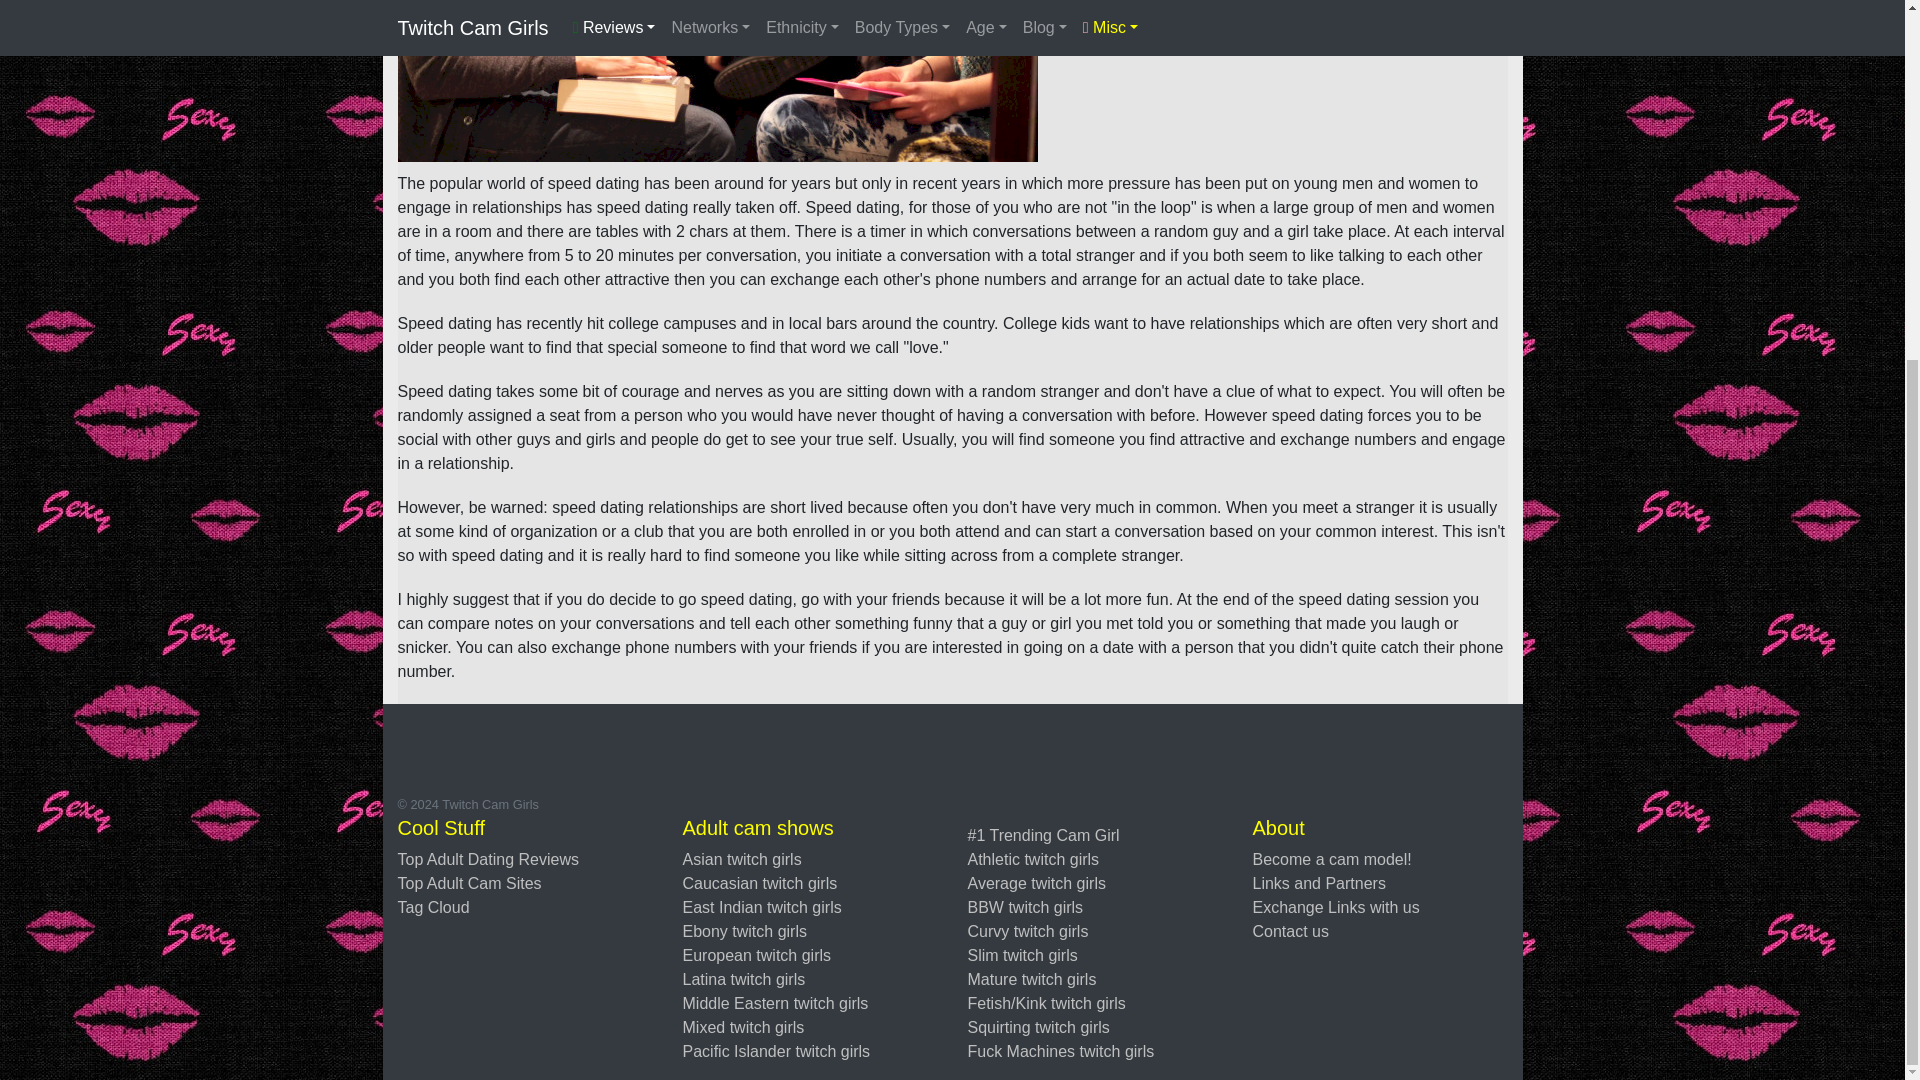  I want to click on Browse latina twitch girls on Twitch Cam Girls, so click(742, 979).